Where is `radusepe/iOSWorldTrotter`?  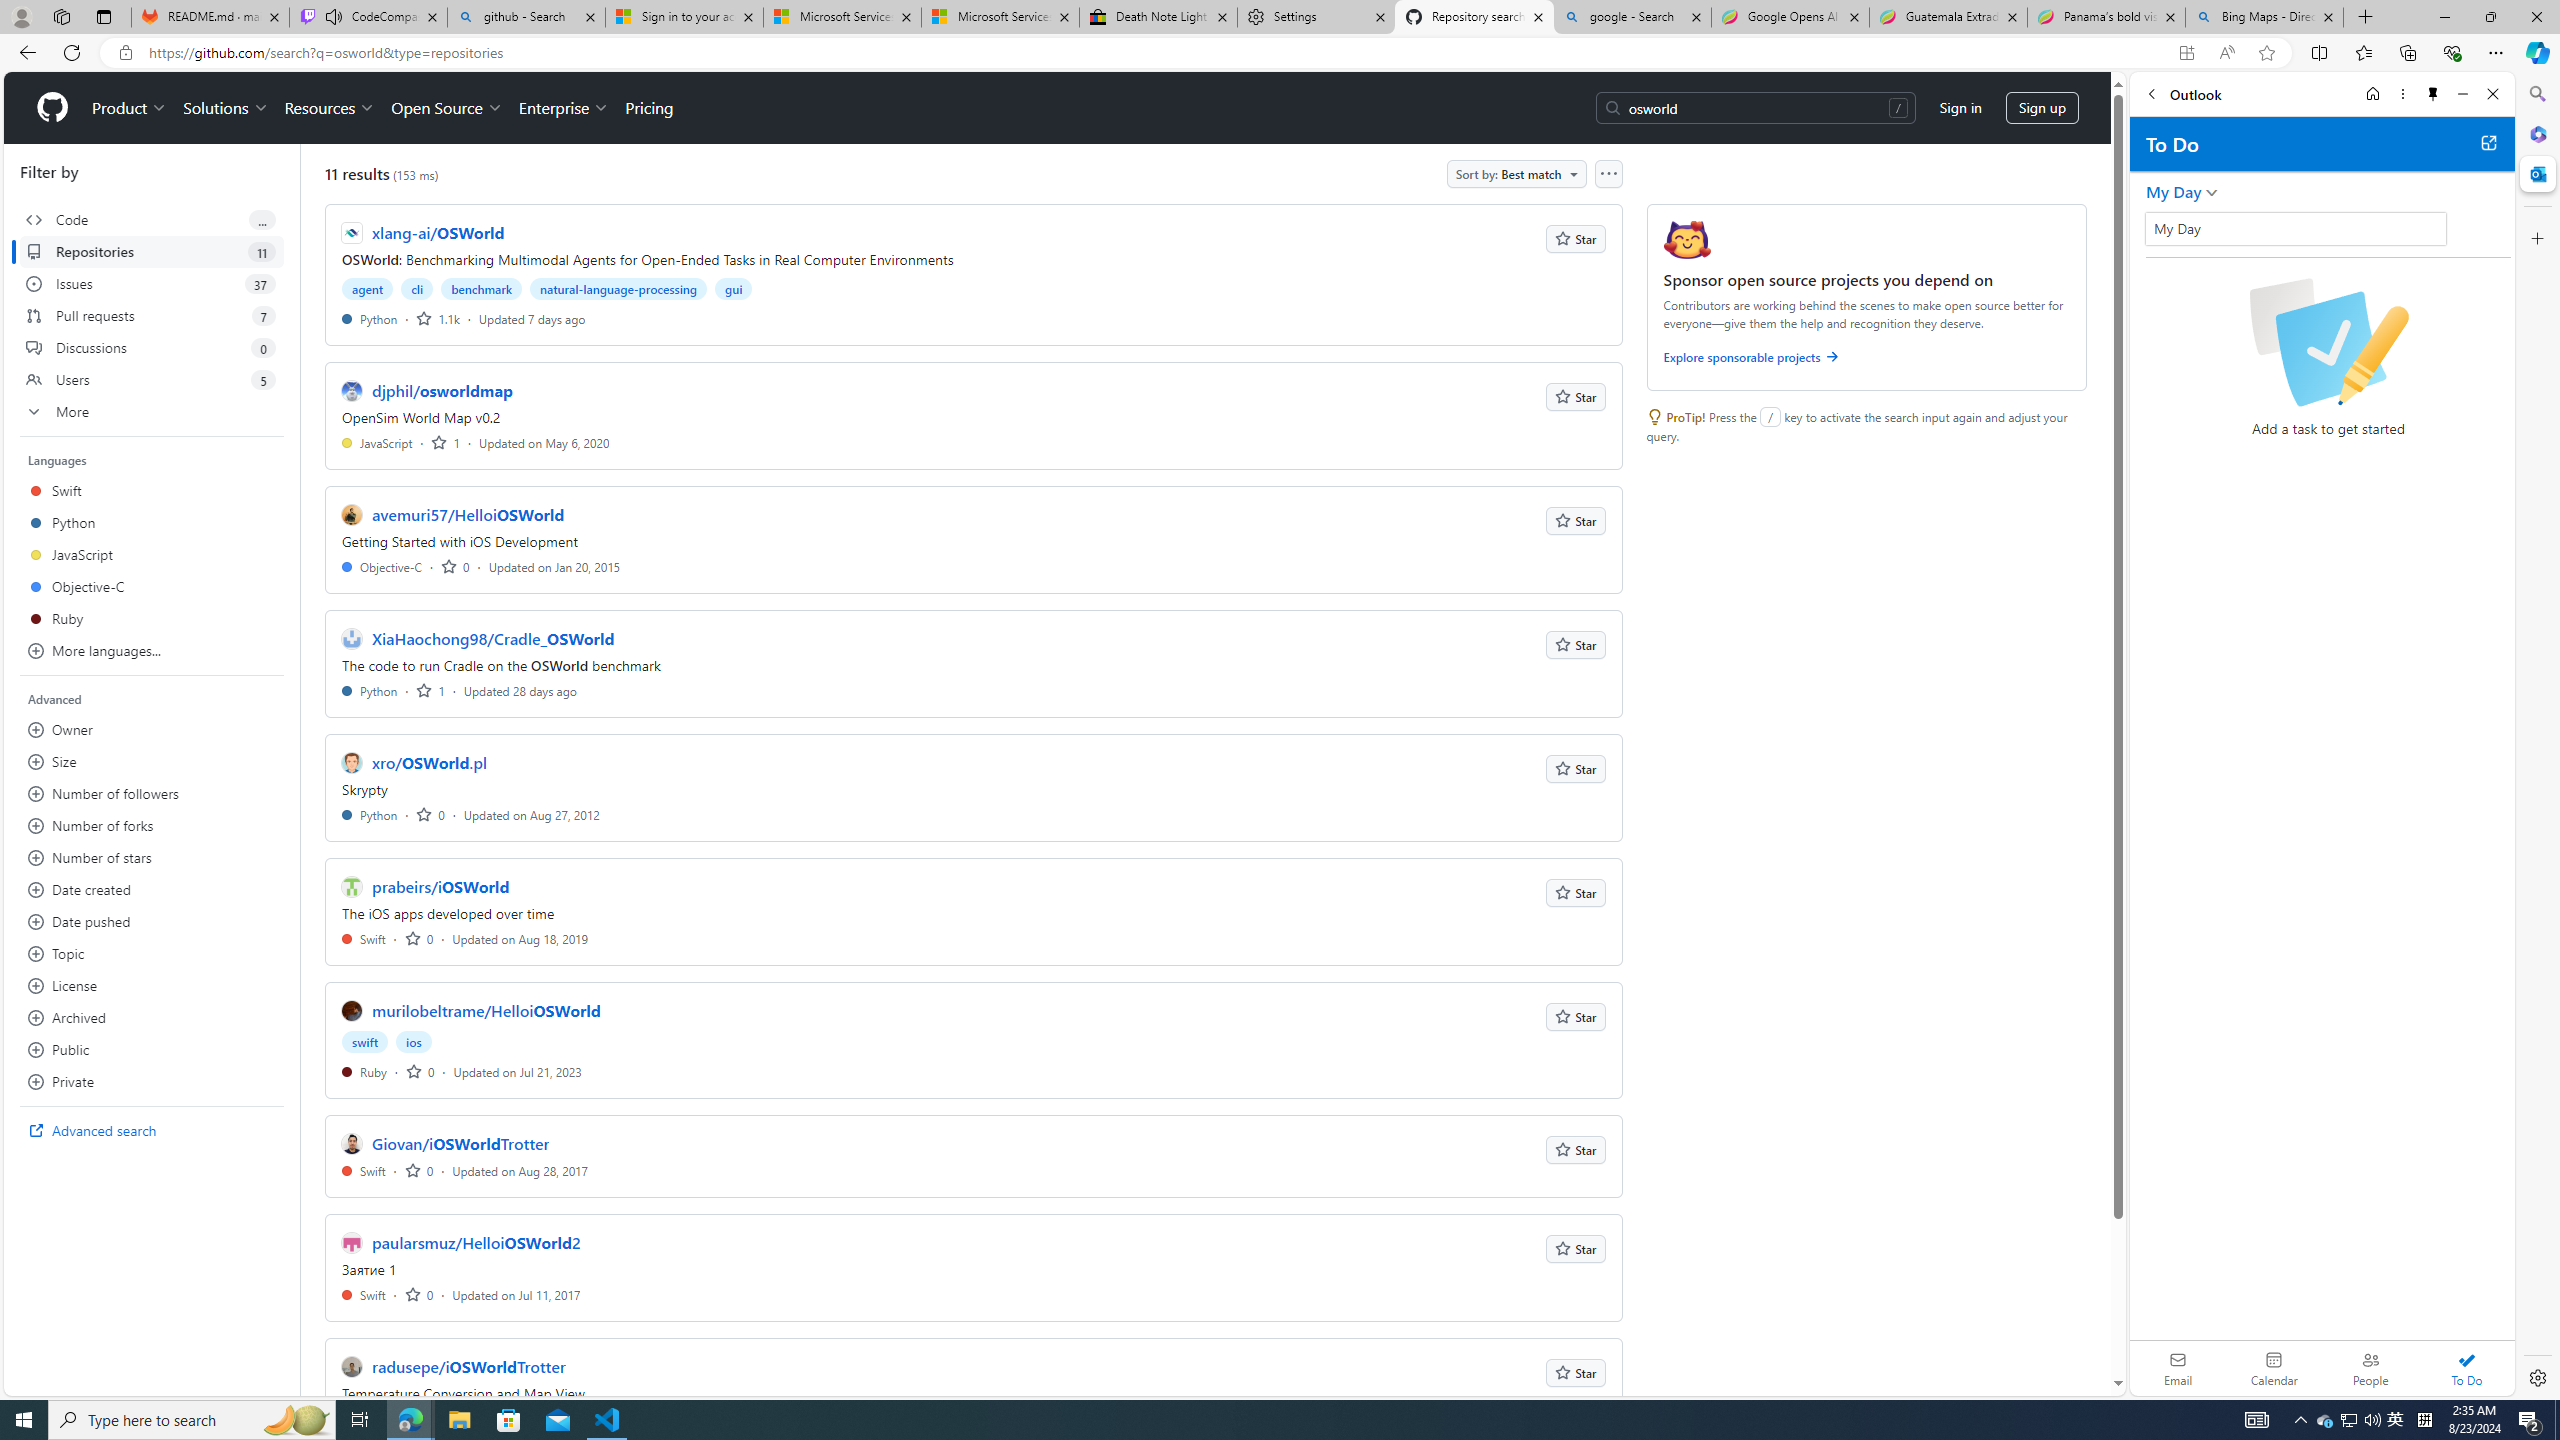
radusepe/iOSWorldTrotter is located at coordinates (468, 1367).